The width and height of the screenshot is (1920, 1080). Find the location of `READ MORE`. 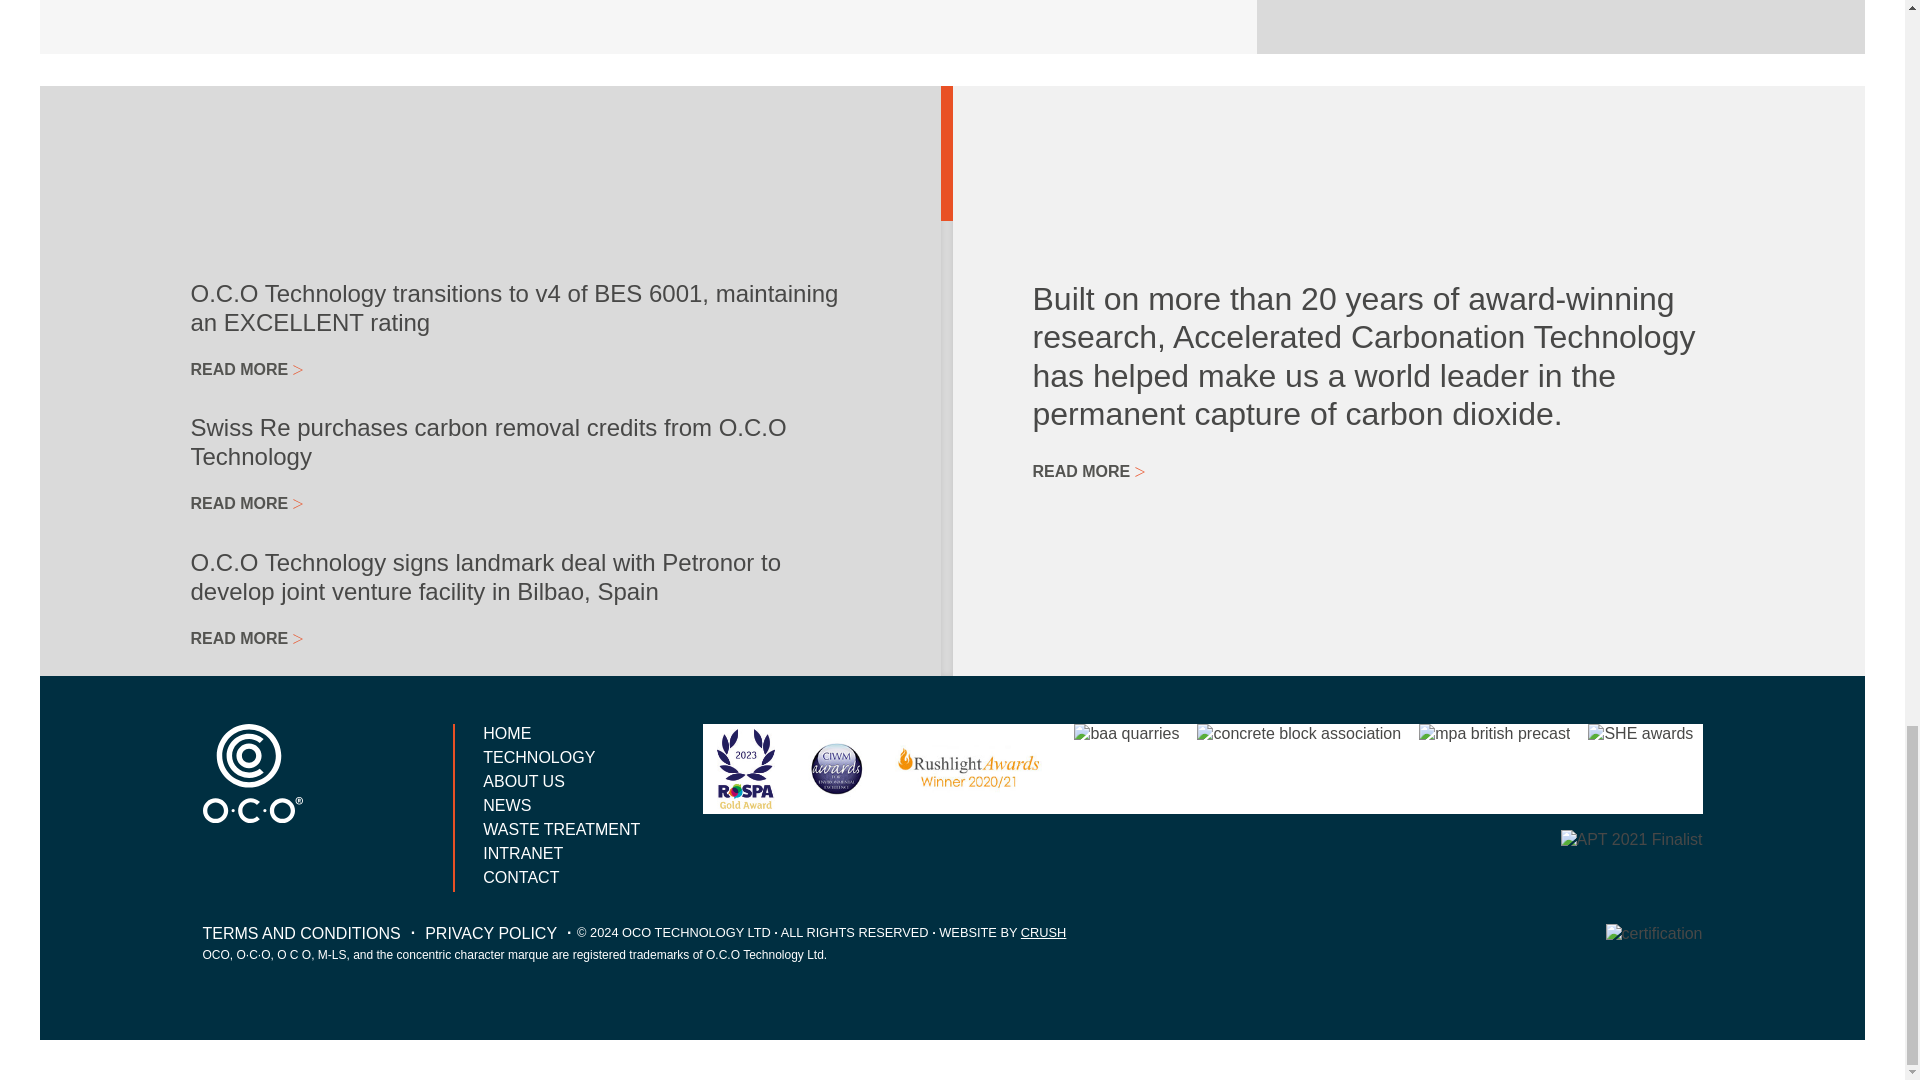

READ MORE is located at coordinates (246, 638).